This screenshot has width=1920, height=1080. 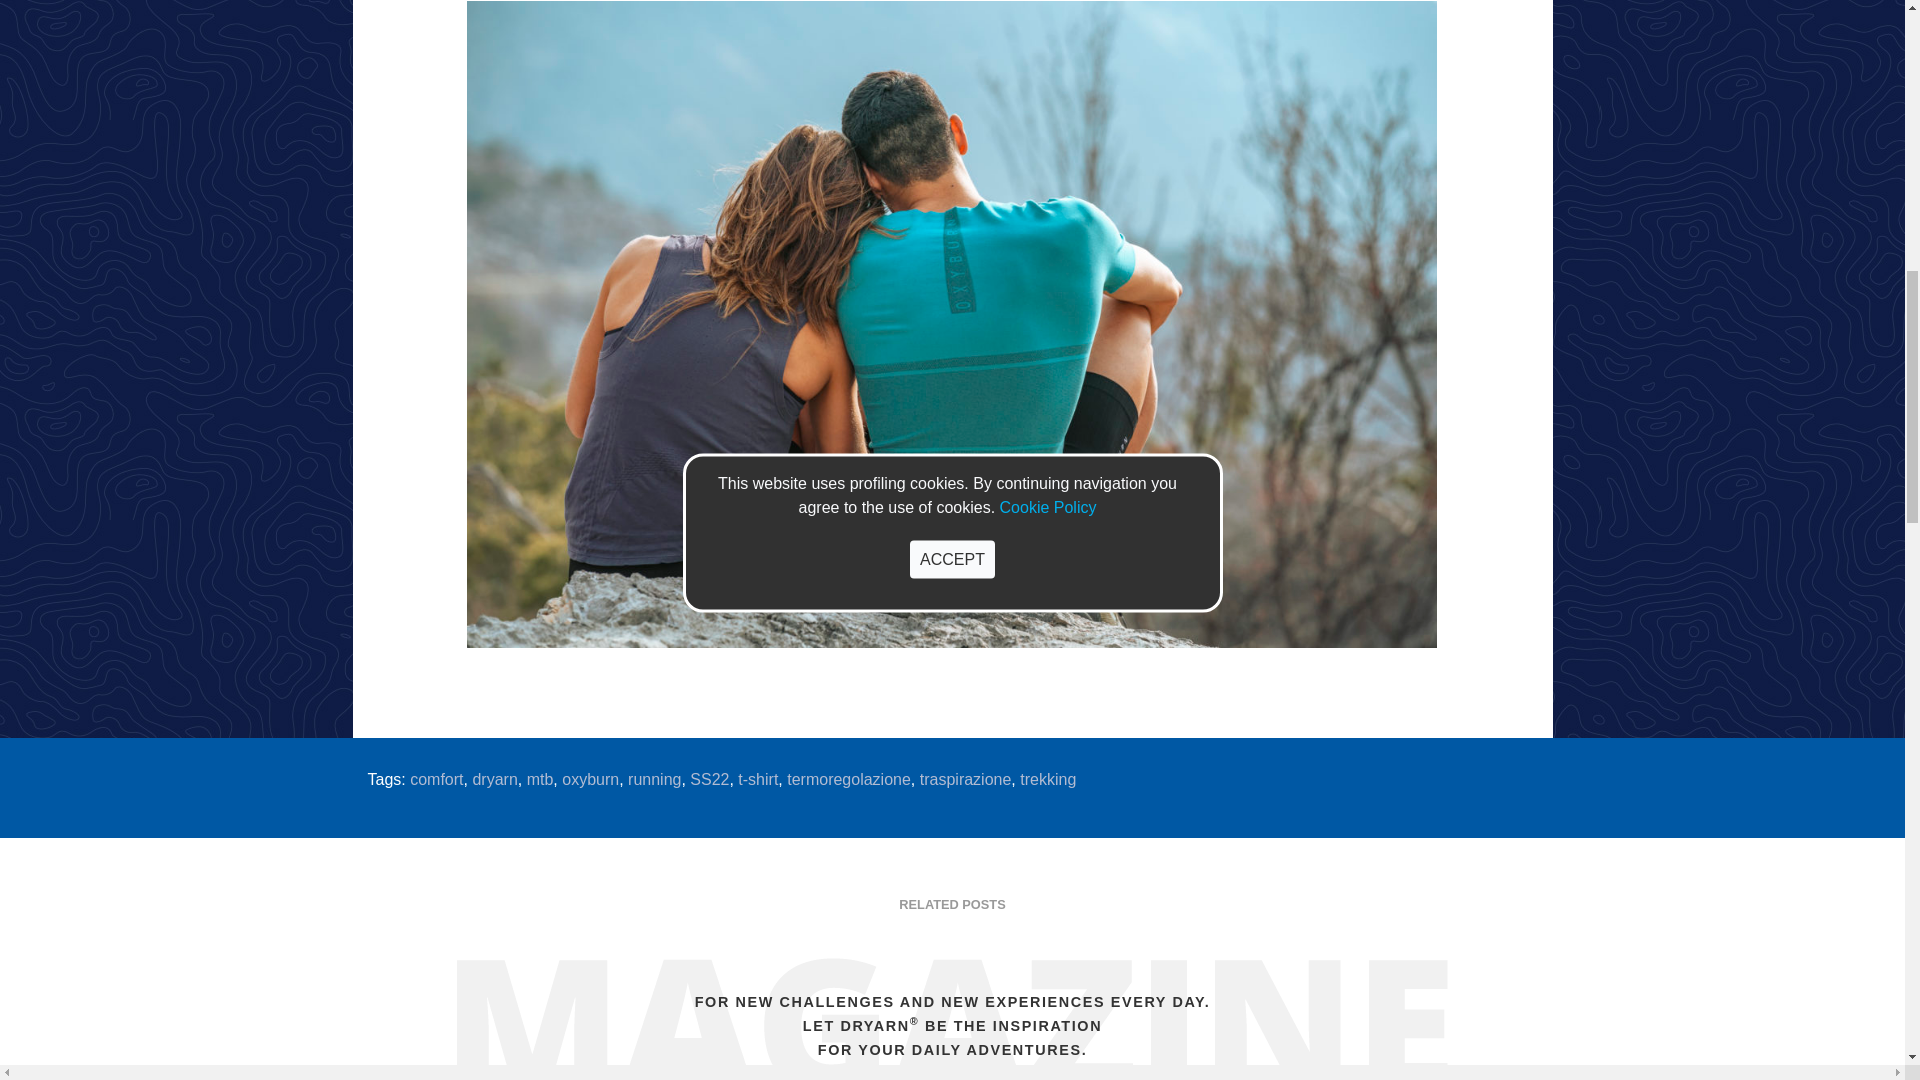 I want to click on t-shirt, so click(x=757, y=780).